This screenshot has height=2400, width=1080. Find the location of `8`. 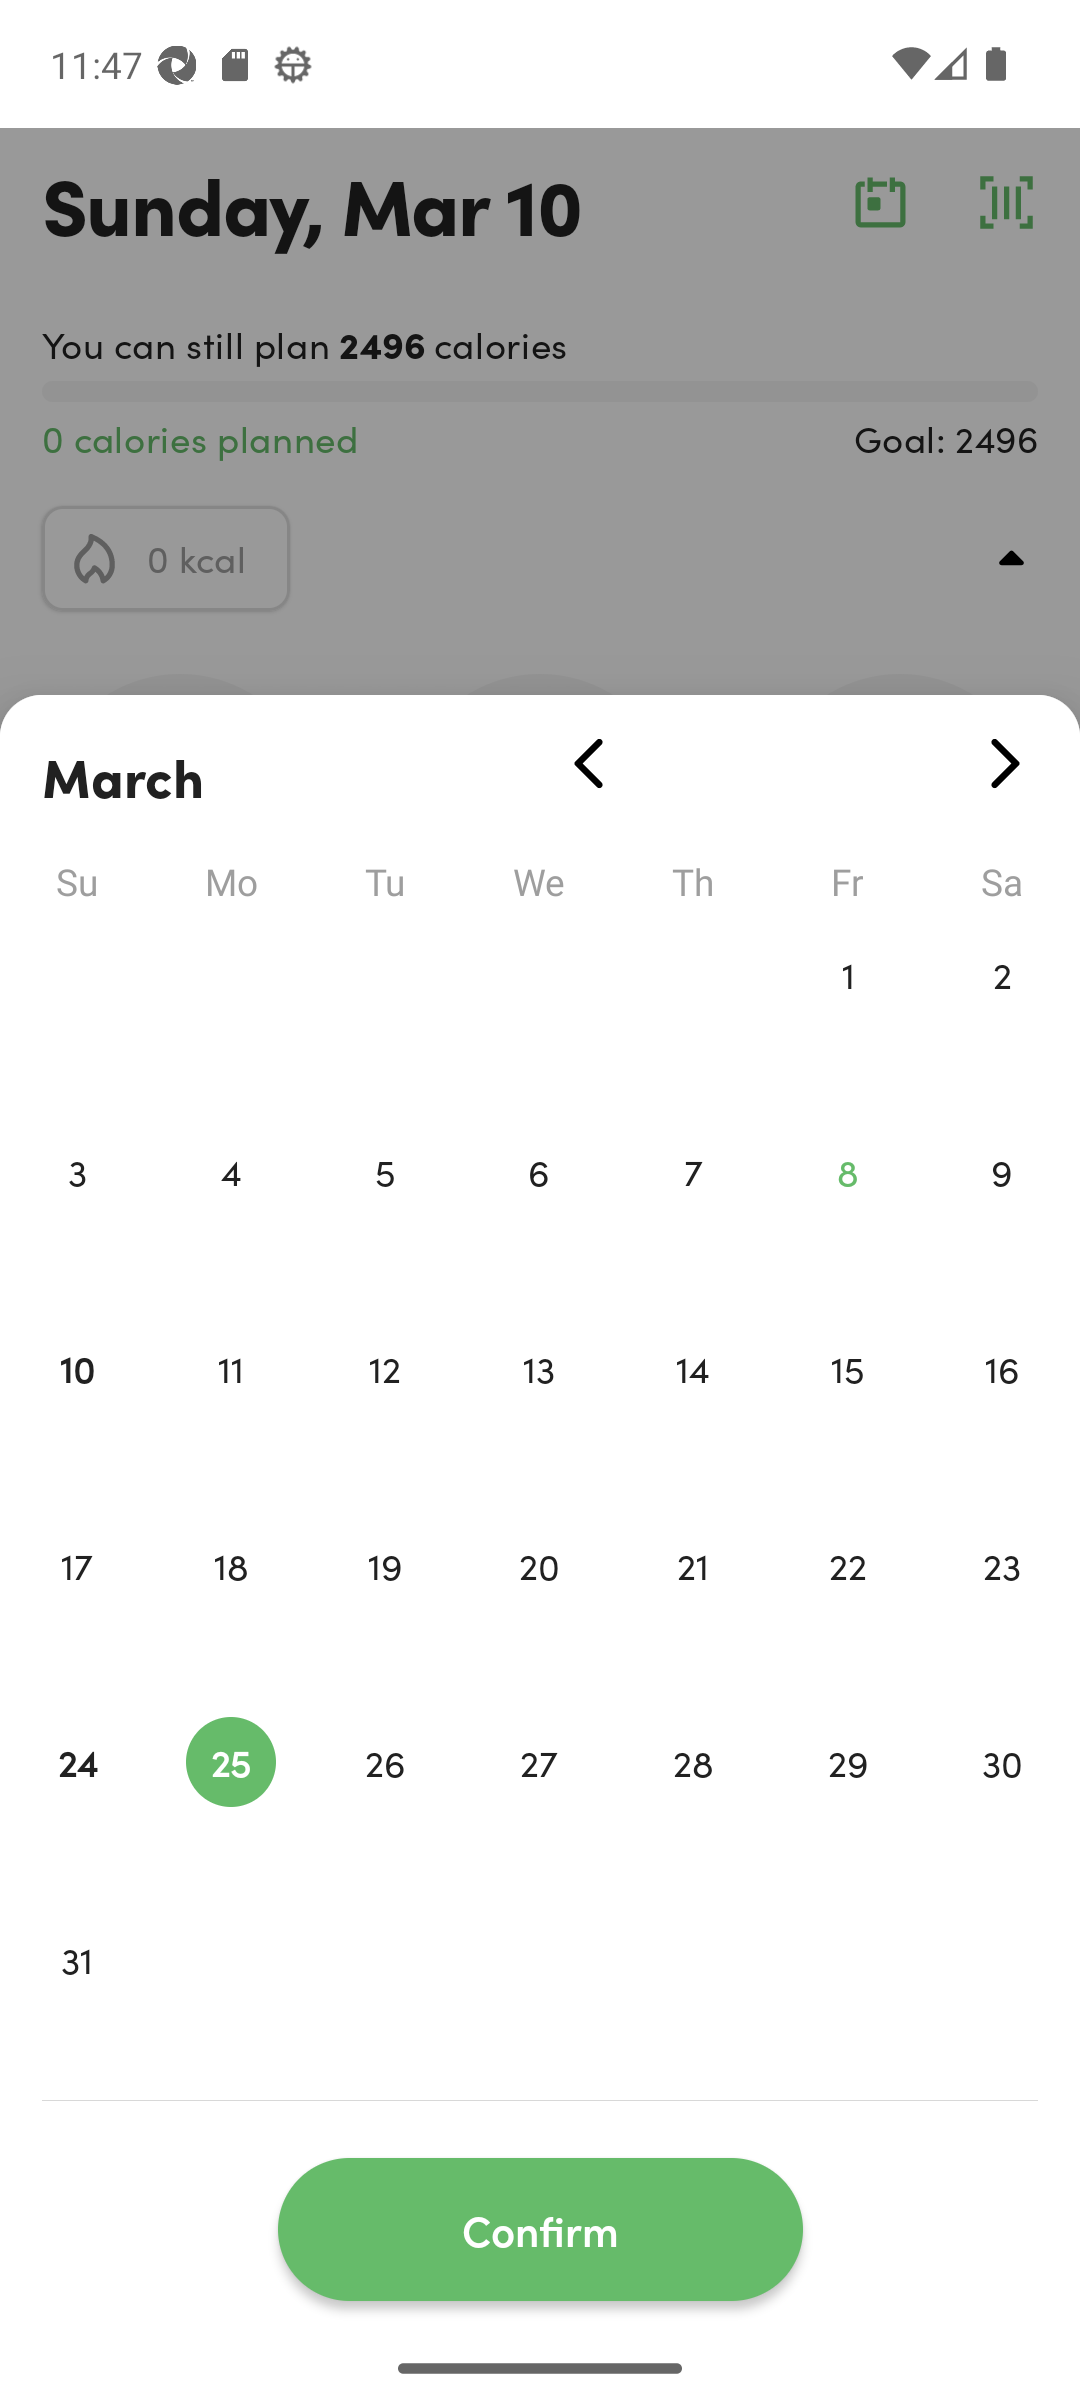

8 is located at coordinates (848, 1214).